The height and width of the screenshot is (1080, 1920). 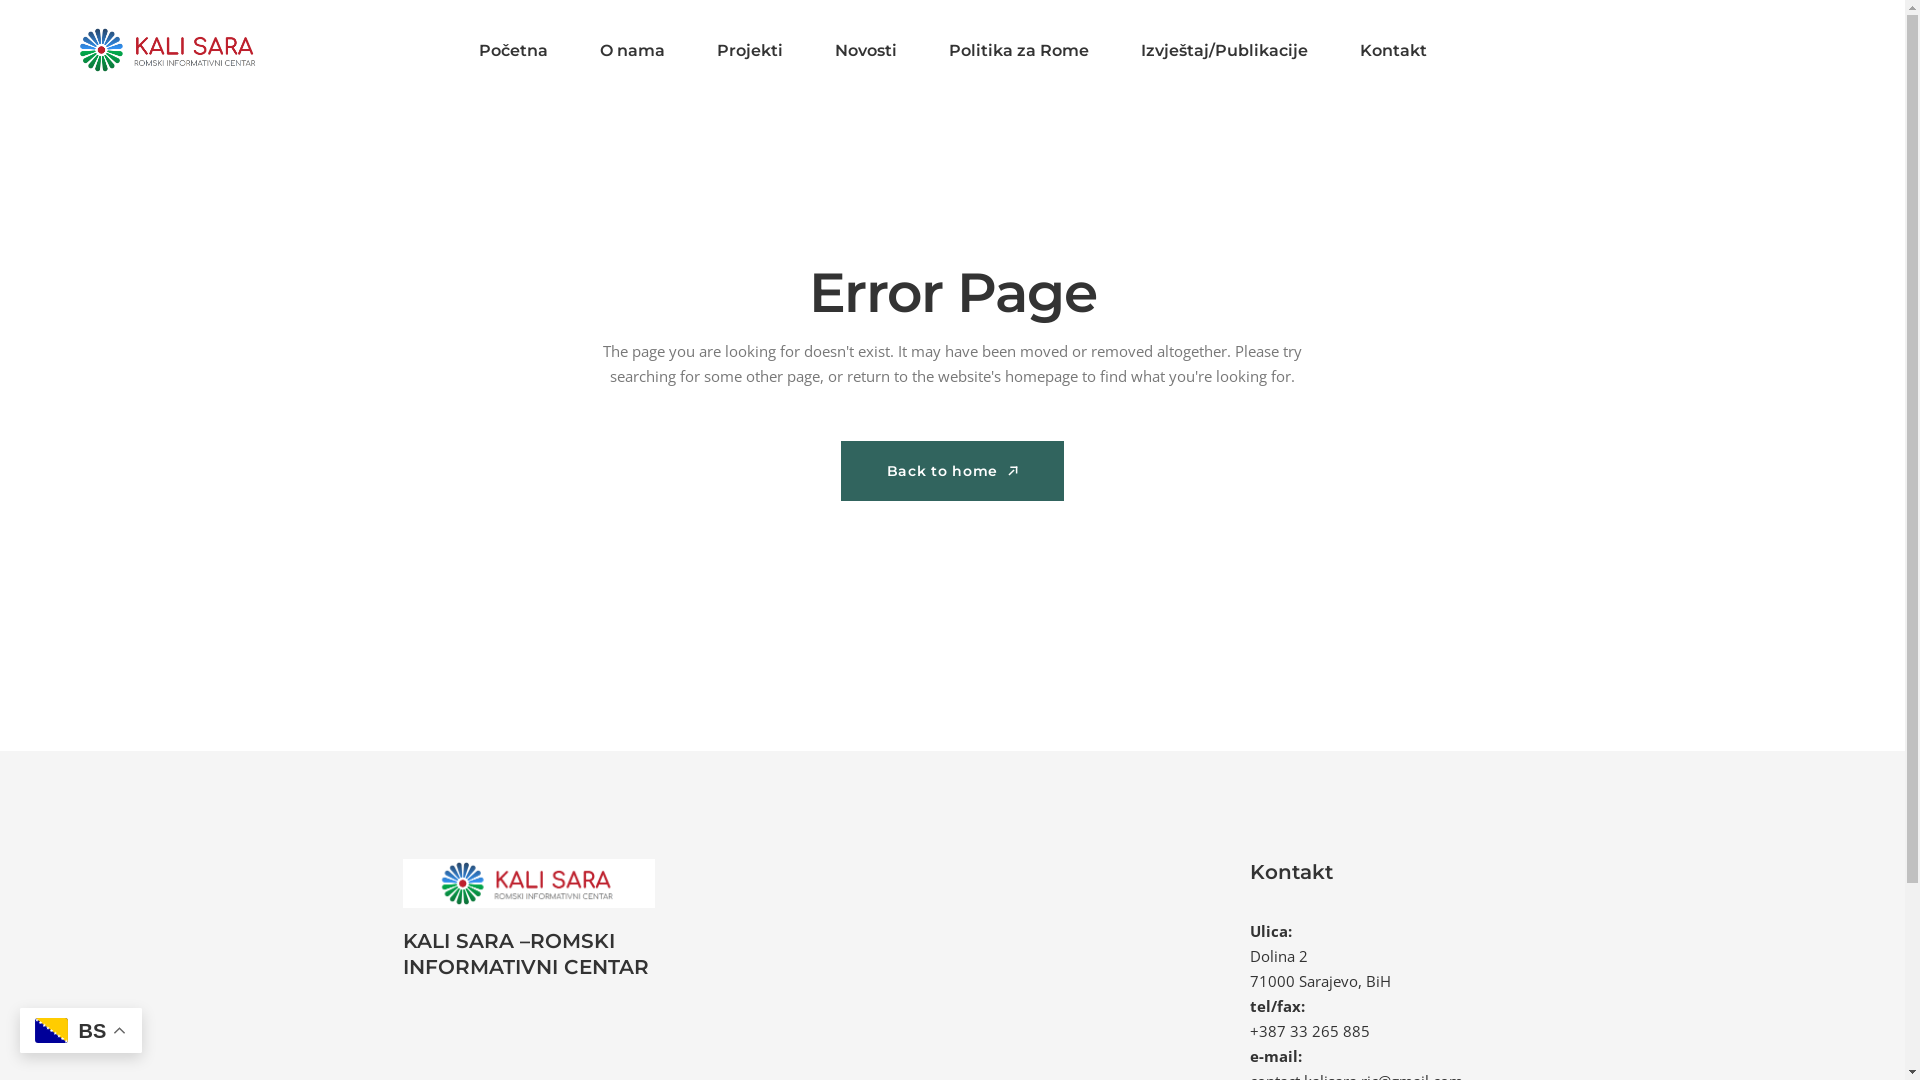 I want to click on Novosti, so click(x=865, y=50).